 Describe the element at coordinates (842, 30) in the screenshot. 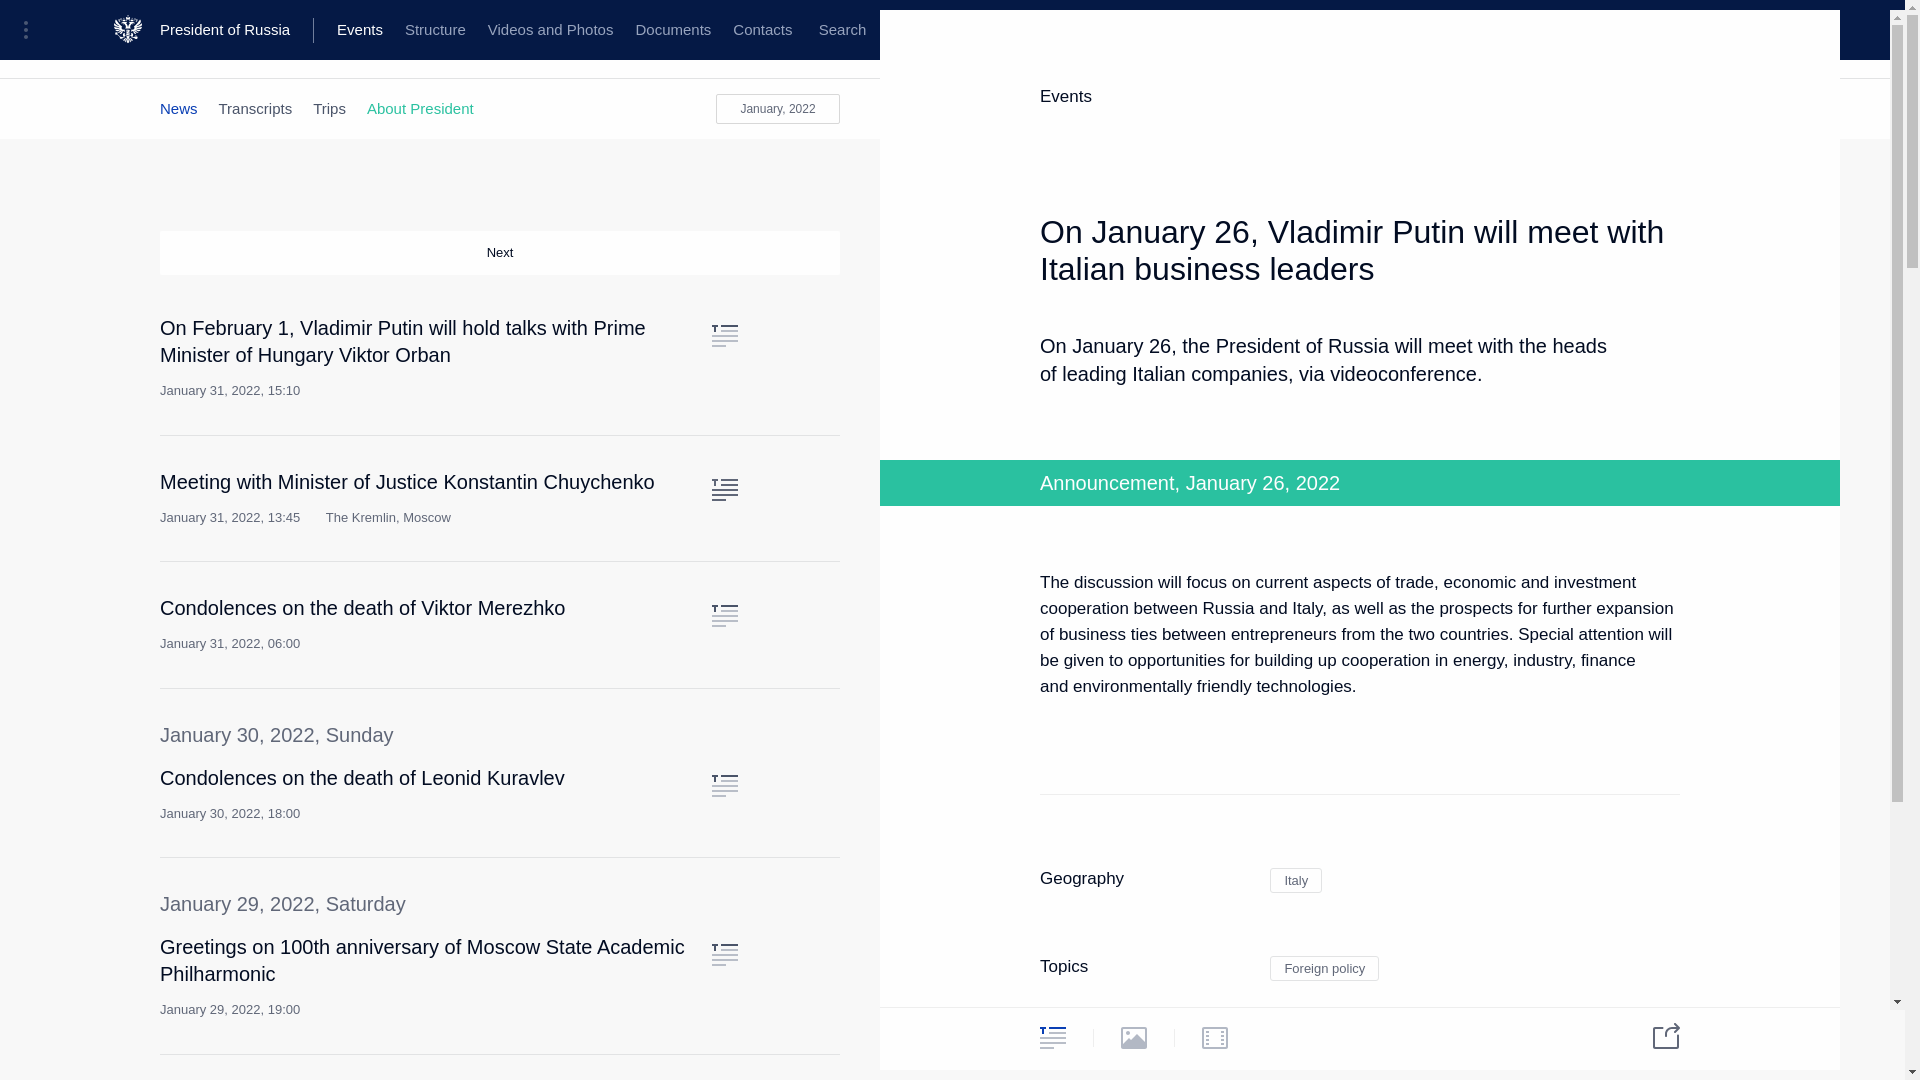

I see `Search` at that location.